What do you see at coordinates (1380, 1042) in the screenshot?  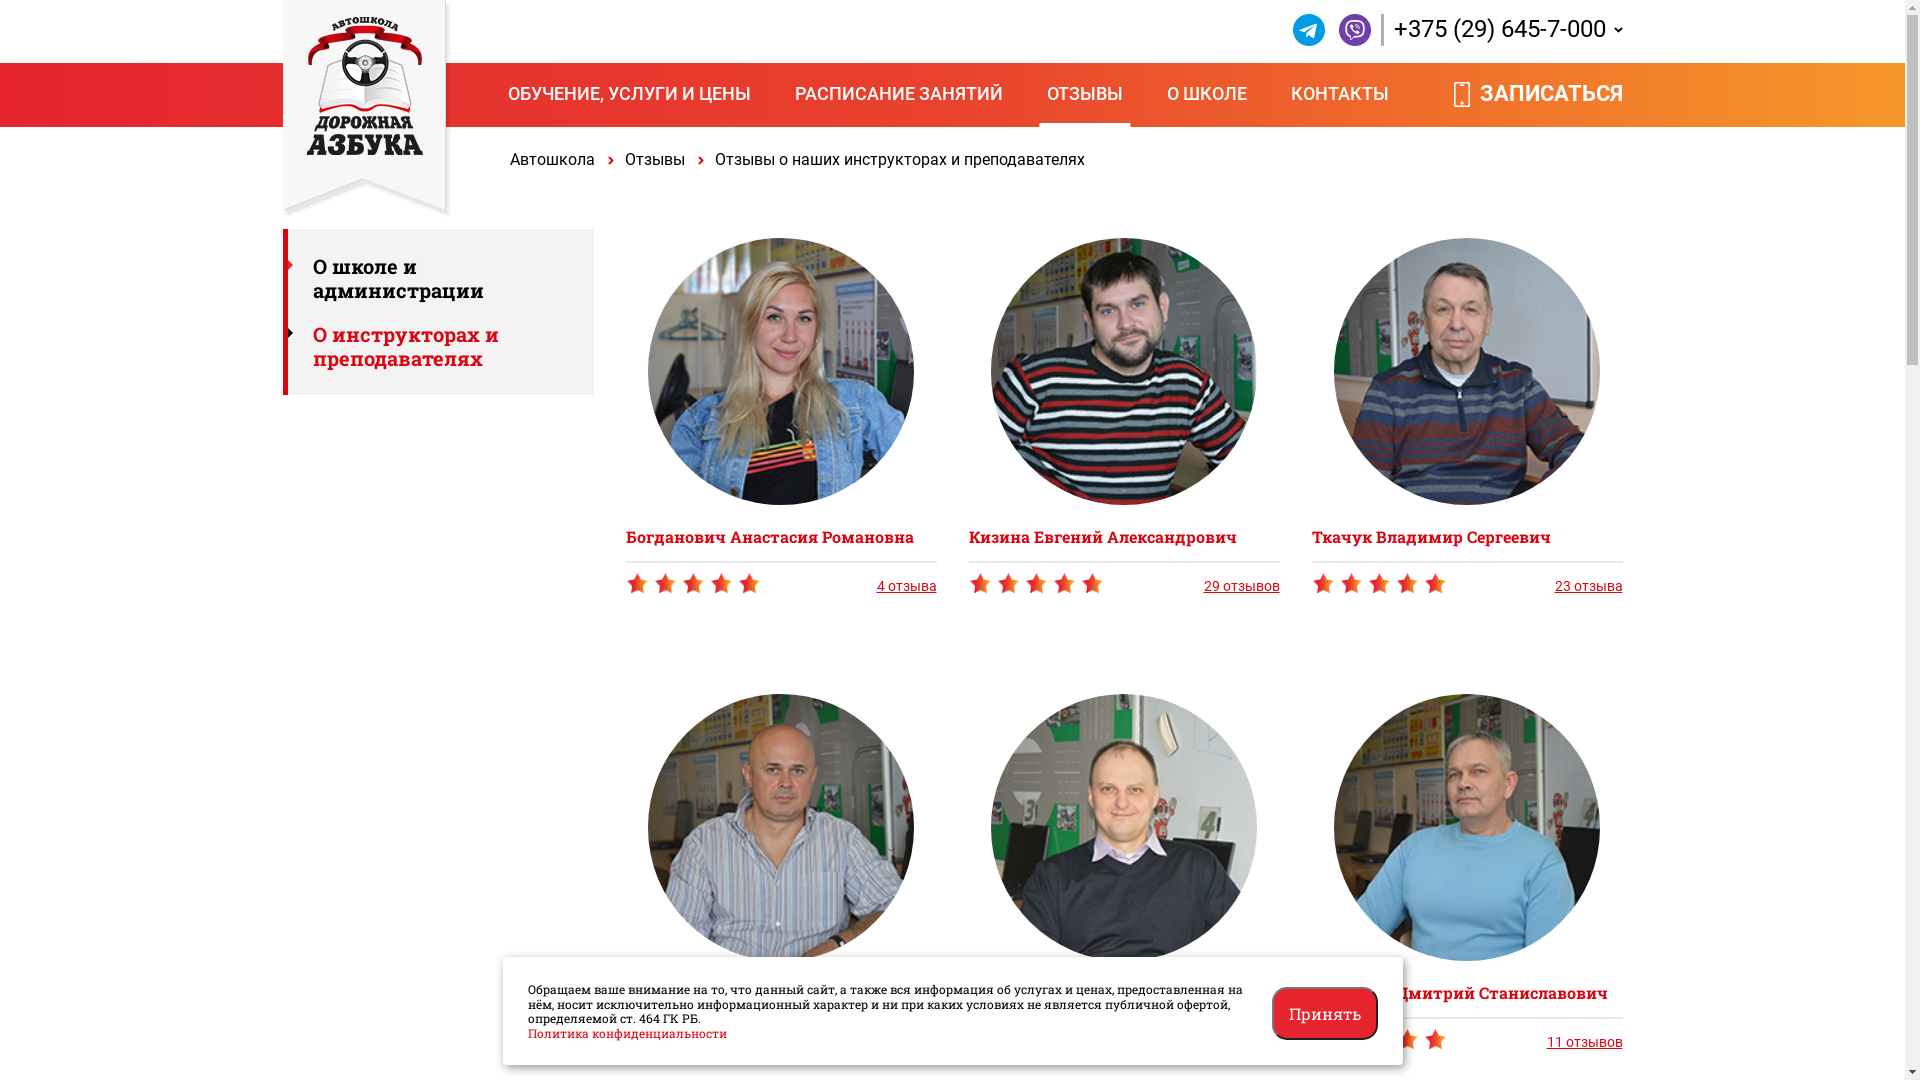 I see `gorgeous` at bounding box center [1380, 1042].